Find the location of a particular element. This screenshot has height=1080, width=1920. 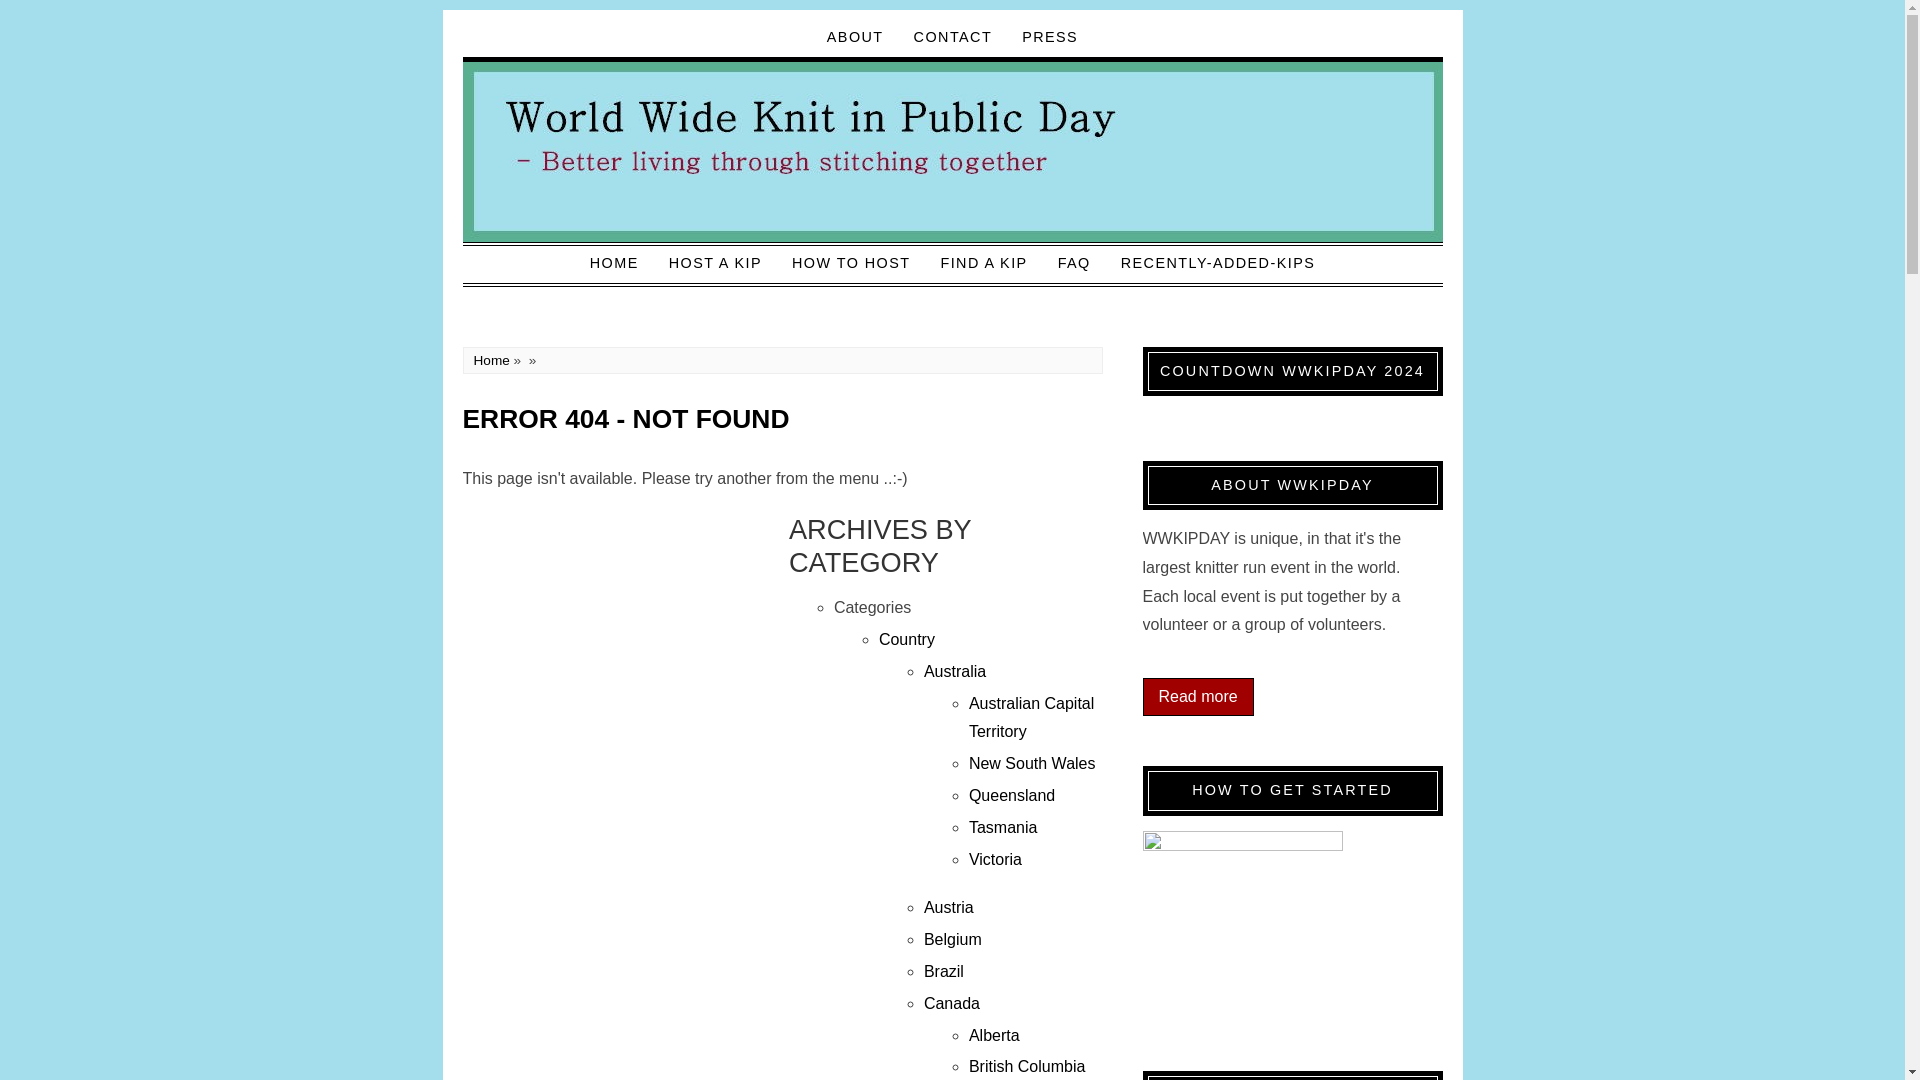

Brazil is located at coordinates (943, 971).